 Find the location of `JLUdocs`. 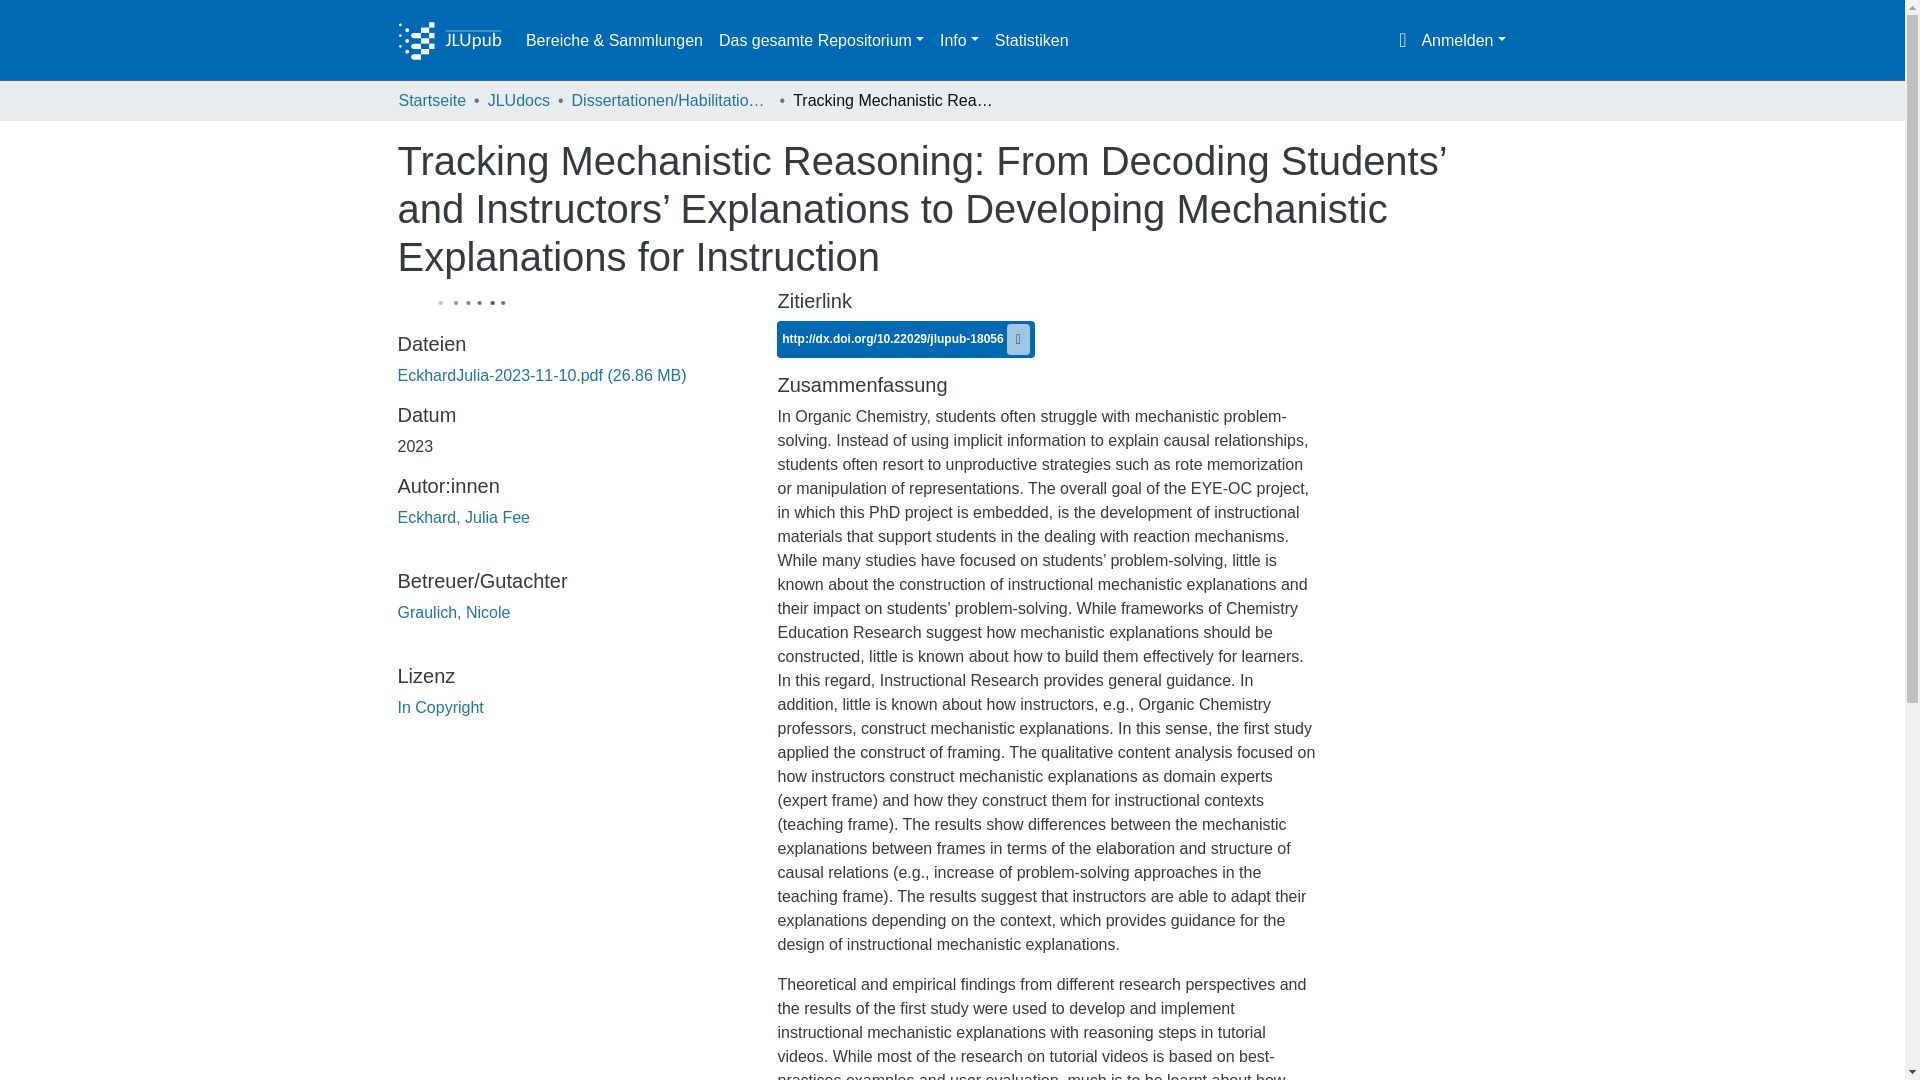

JLUdocs is located at coordinates (518, 100).